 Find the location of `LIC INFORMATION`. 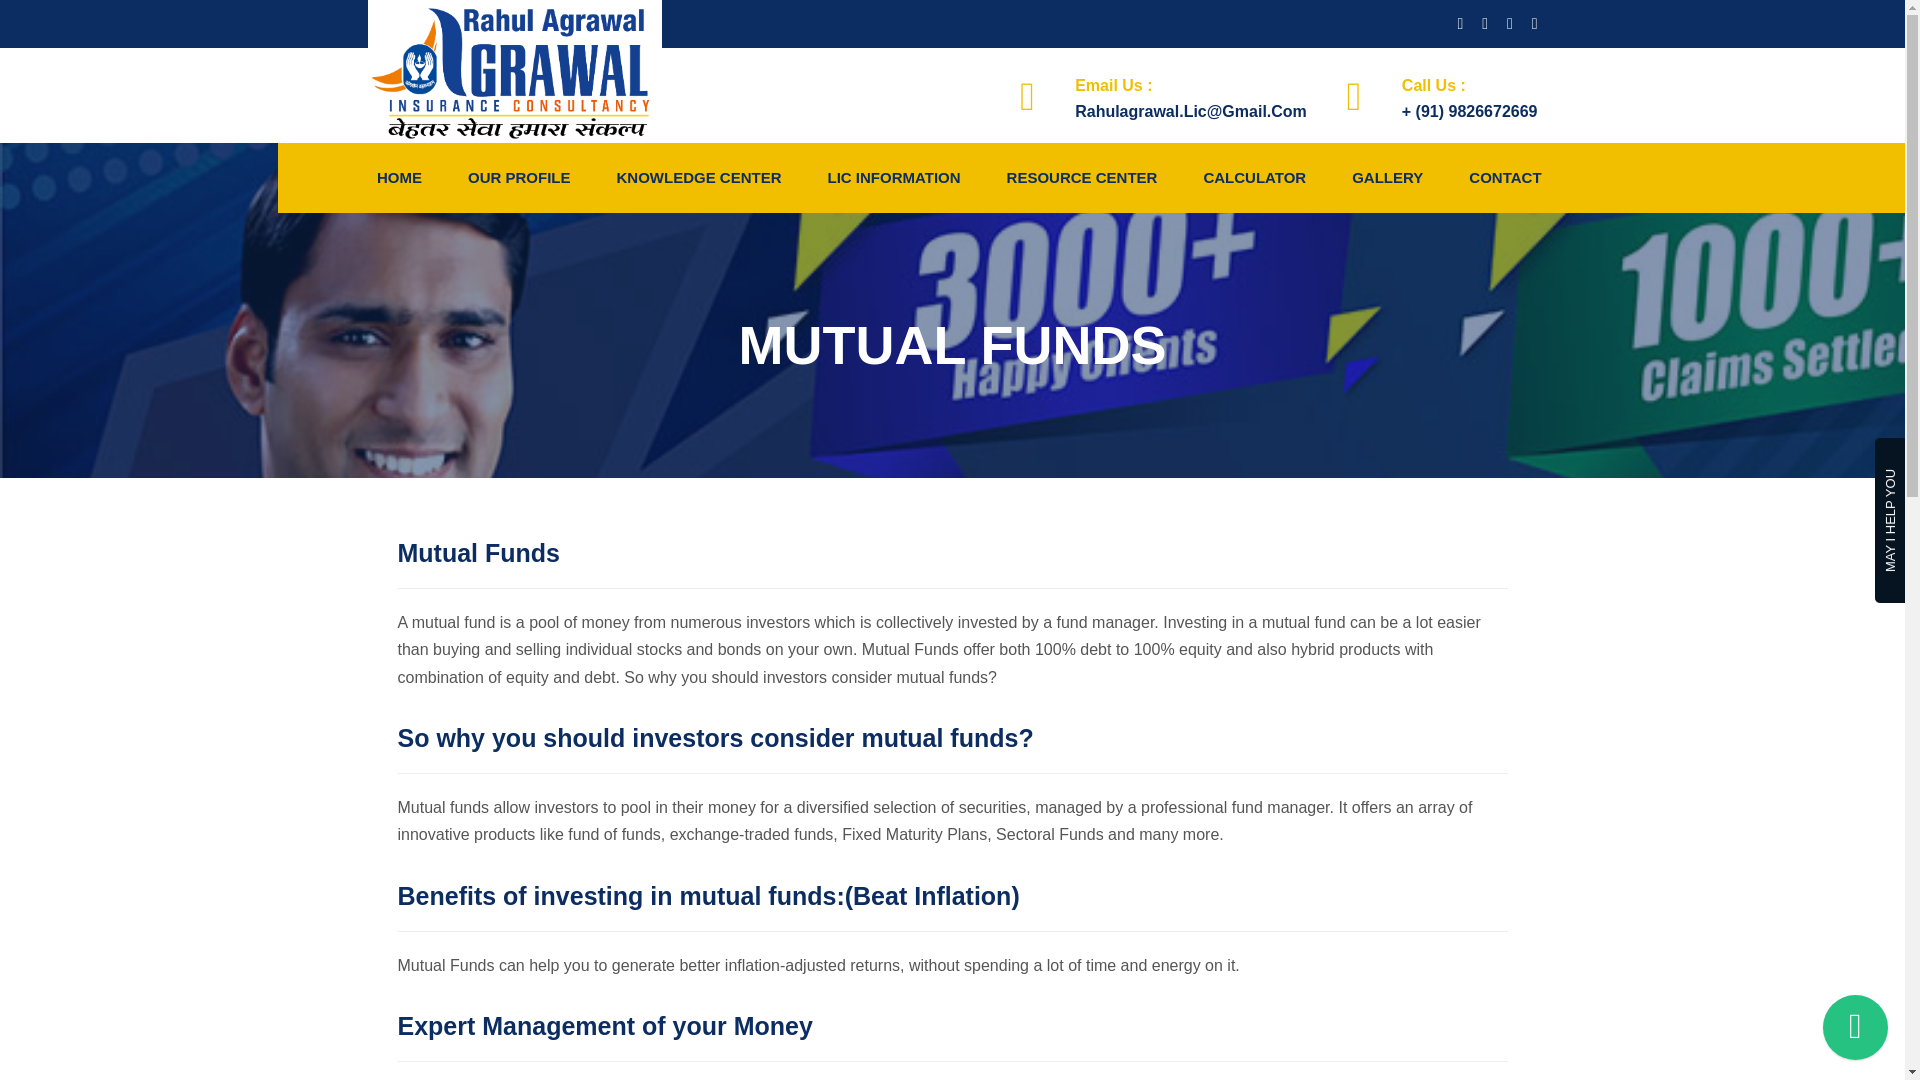

LIC INFORMATION is located at coordinates (894, 177).